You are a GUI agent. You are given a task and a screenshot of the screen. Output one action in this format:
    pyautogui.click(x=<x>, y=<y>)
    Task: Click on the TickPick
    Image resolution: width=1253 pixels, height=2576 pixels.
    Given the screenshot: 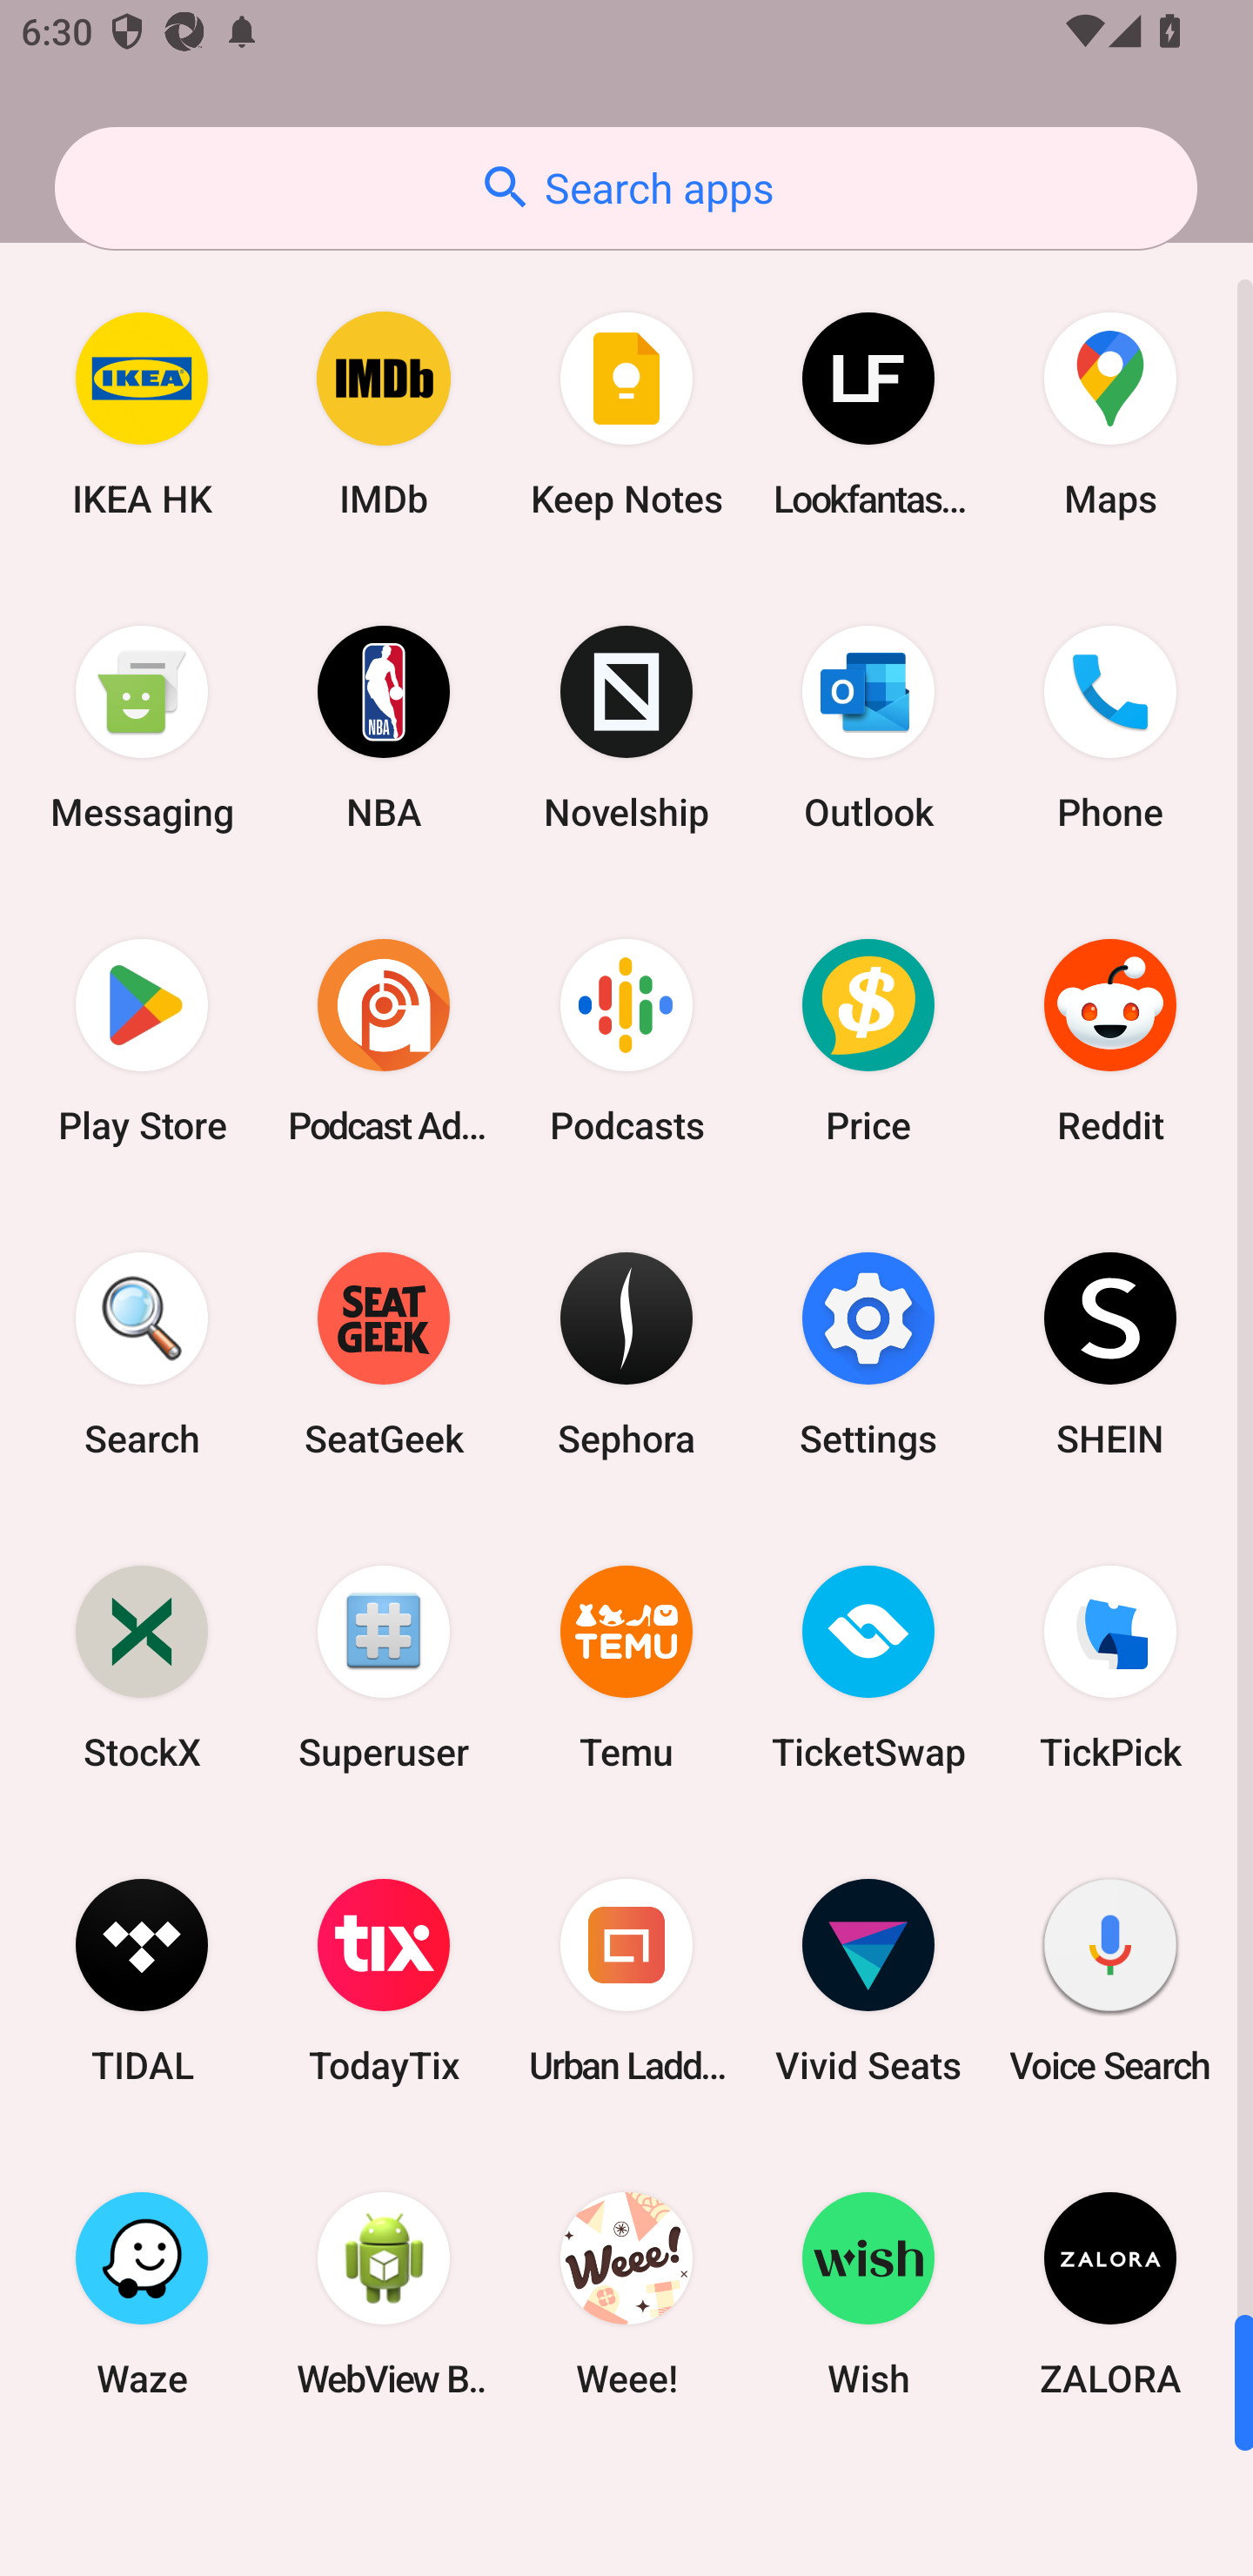 What is the action you would take?
    pyautogui.click(x=1110, y=1666)
    